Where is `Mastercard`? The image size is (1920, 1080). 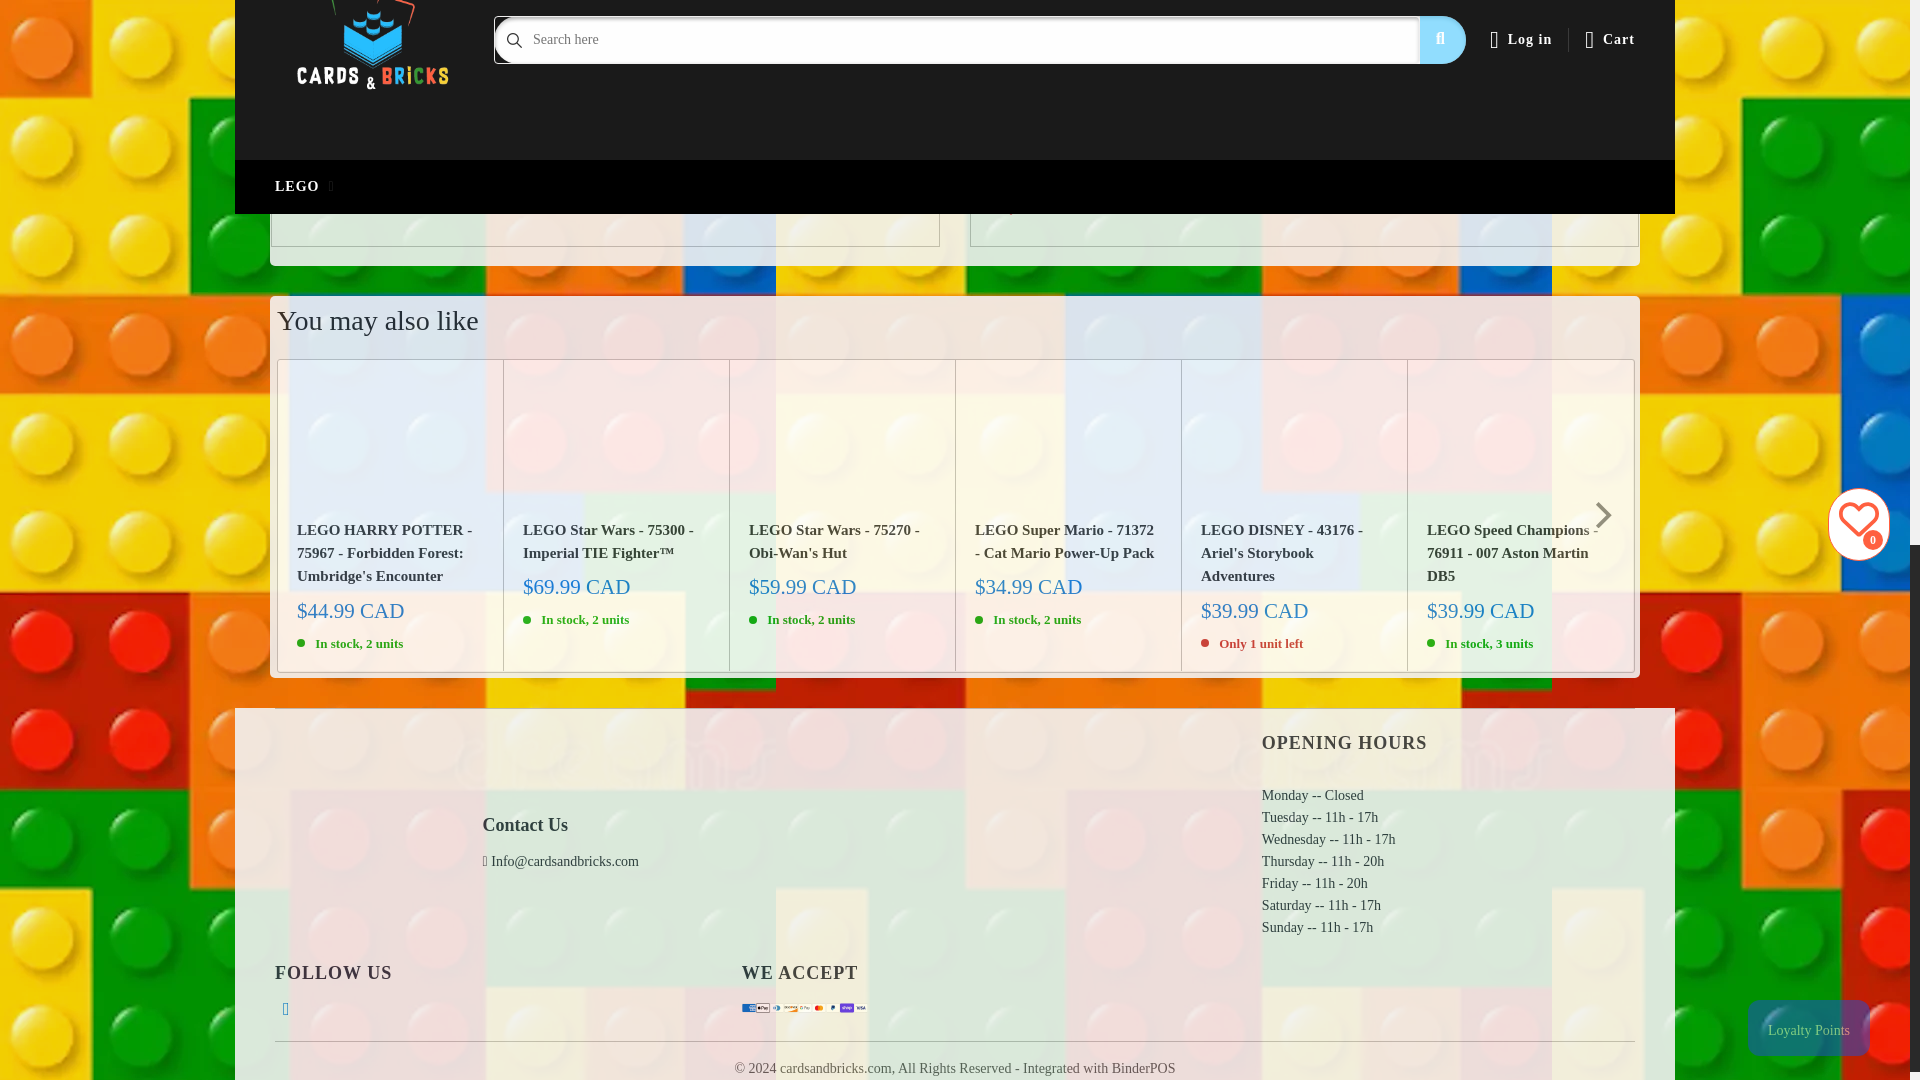 Mastercard is located at coordinates (528, 156).